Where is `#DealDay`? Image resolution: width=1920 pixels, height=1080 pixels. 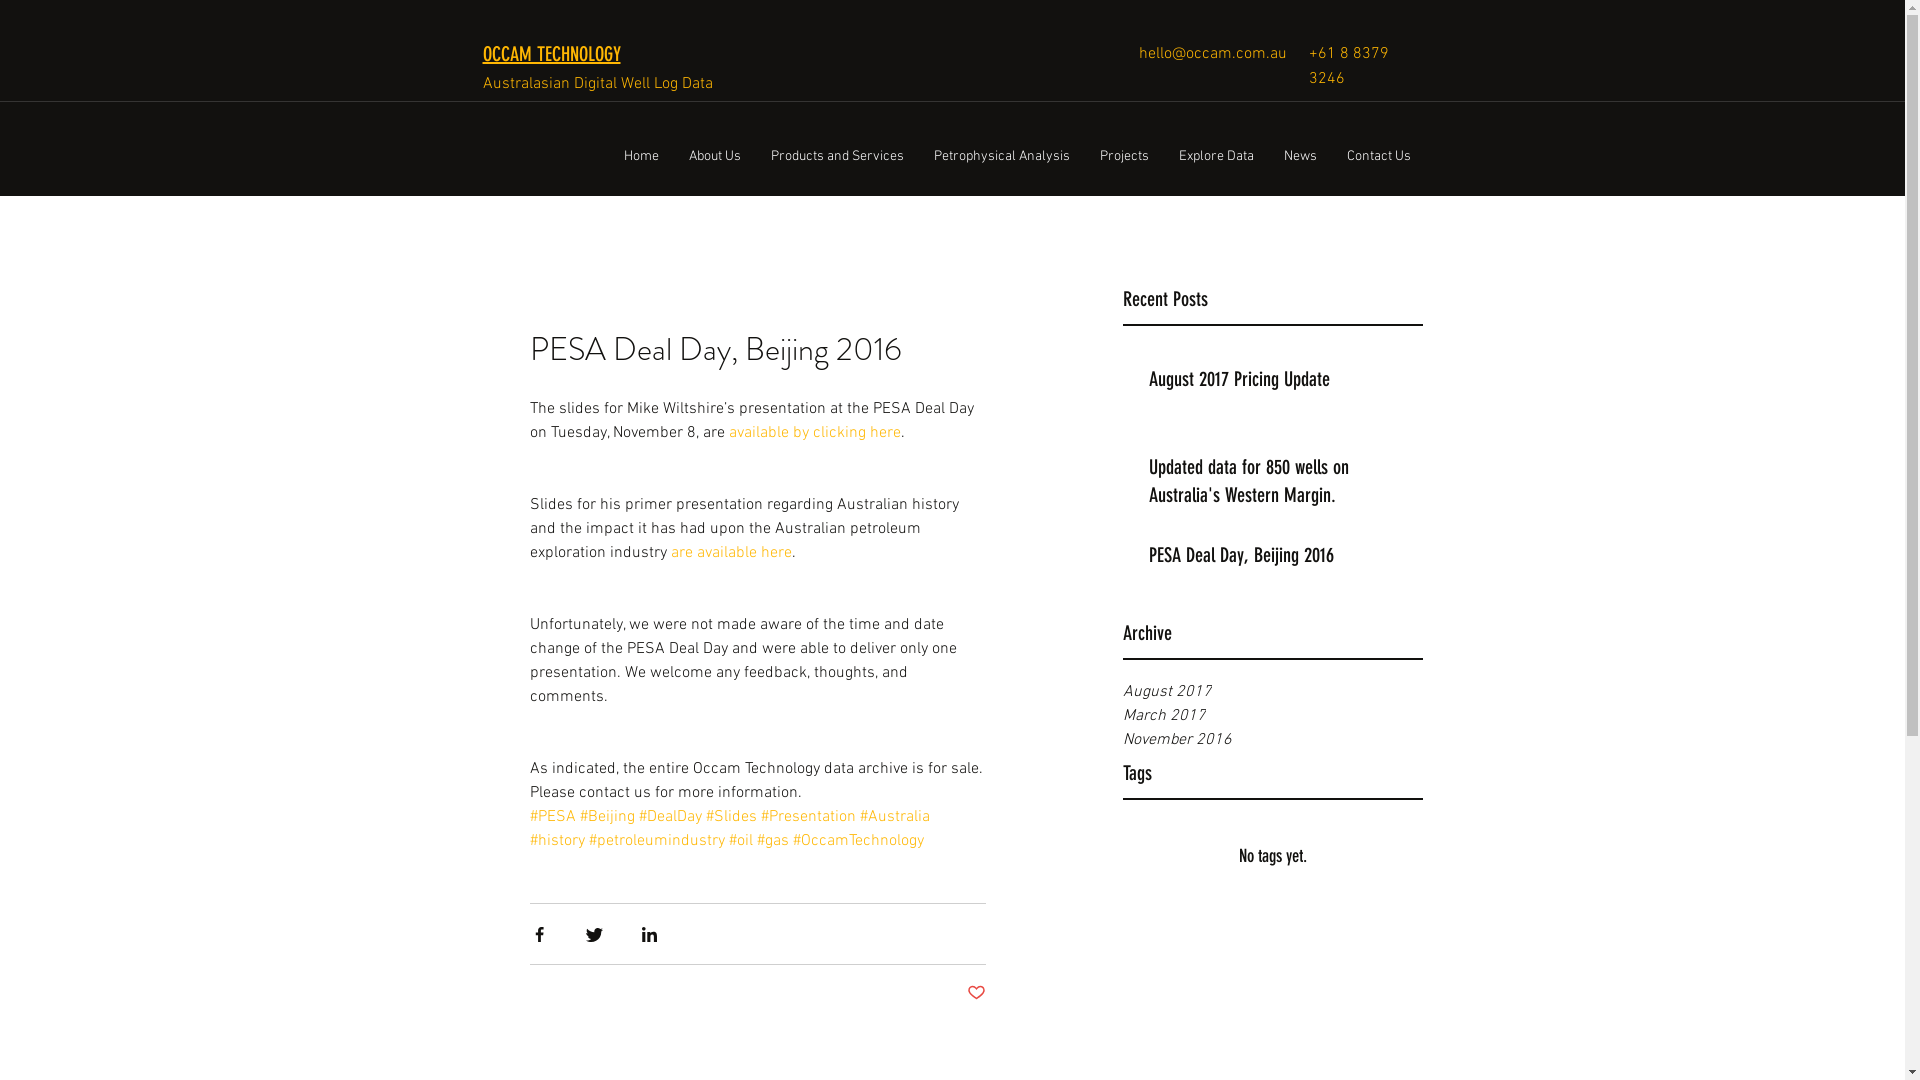 #DealDay is located at coordinates (670, 817).